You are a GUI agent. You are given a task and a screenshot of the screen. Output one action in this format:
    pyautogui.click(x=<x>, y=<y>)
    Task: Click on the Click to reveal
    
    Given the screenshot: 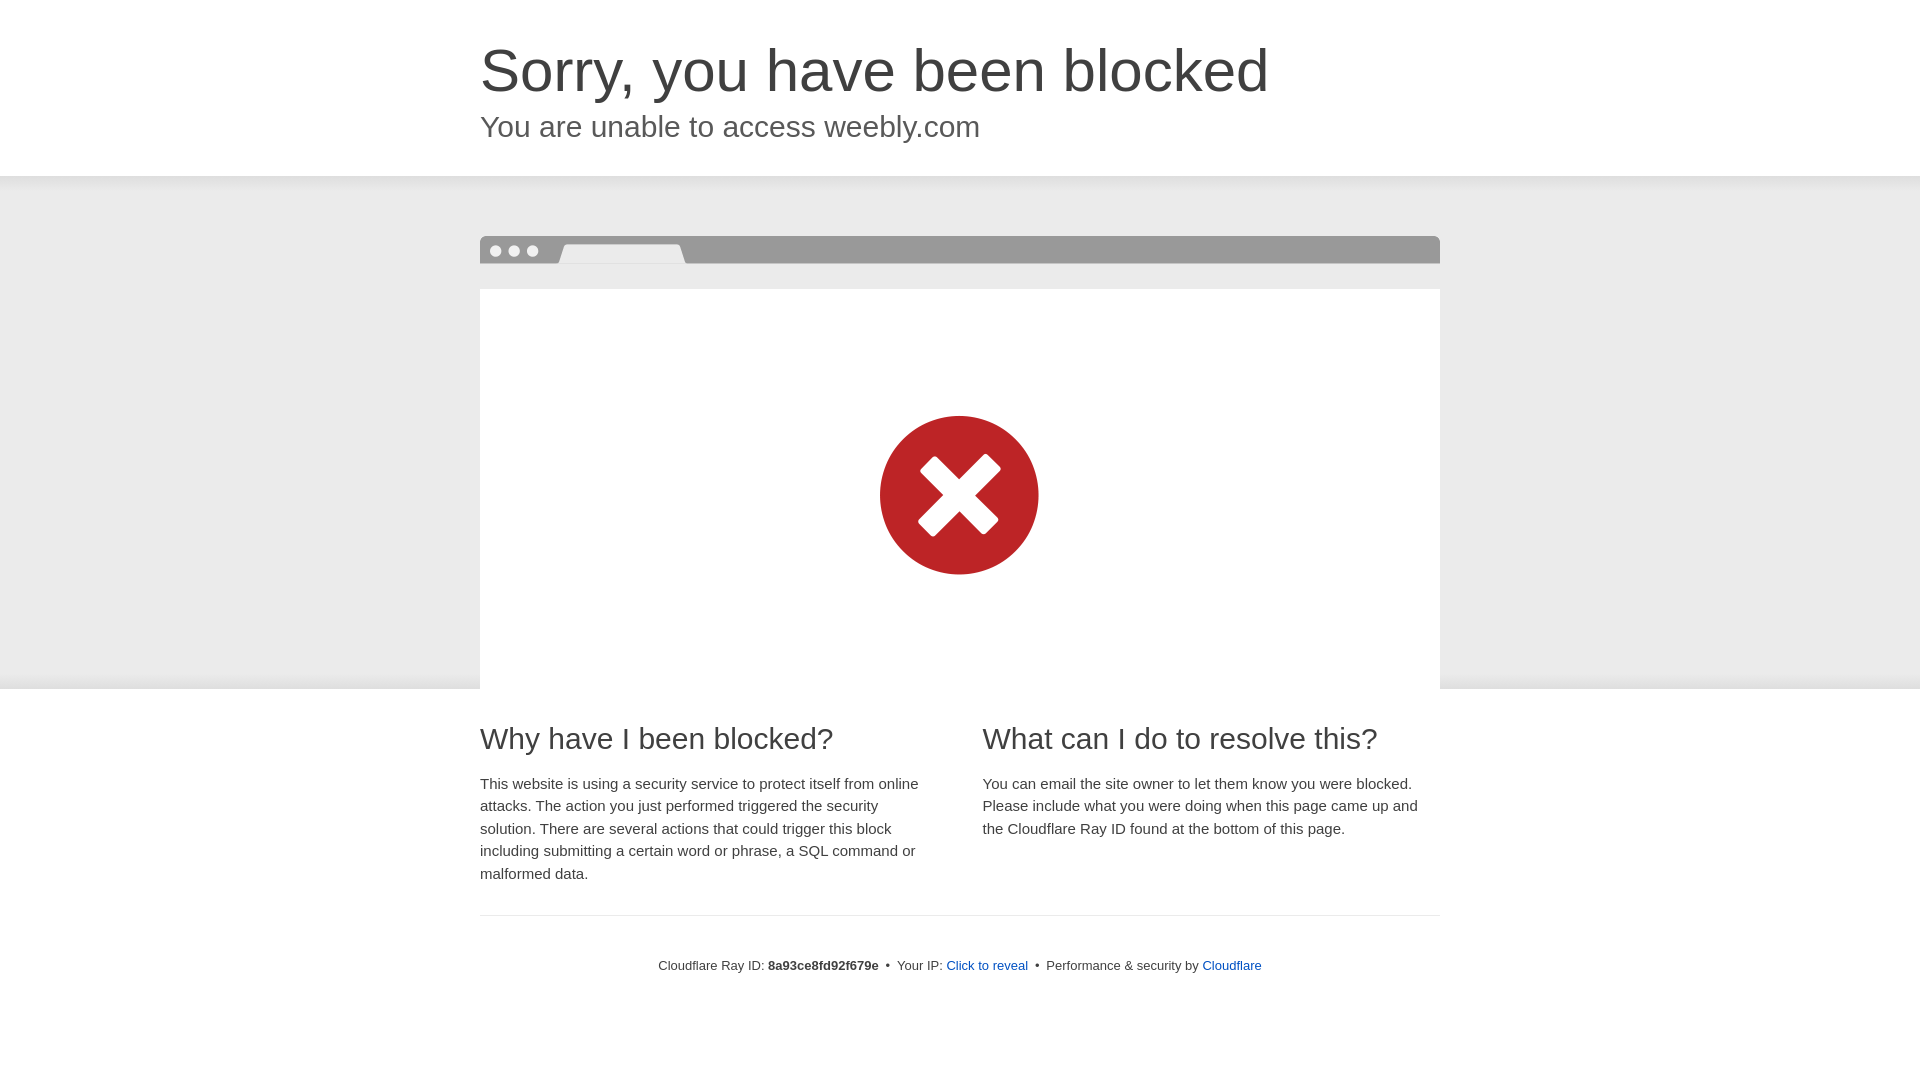 What is the action you would take?
    pyautogui.click(x=986, y=966)
    